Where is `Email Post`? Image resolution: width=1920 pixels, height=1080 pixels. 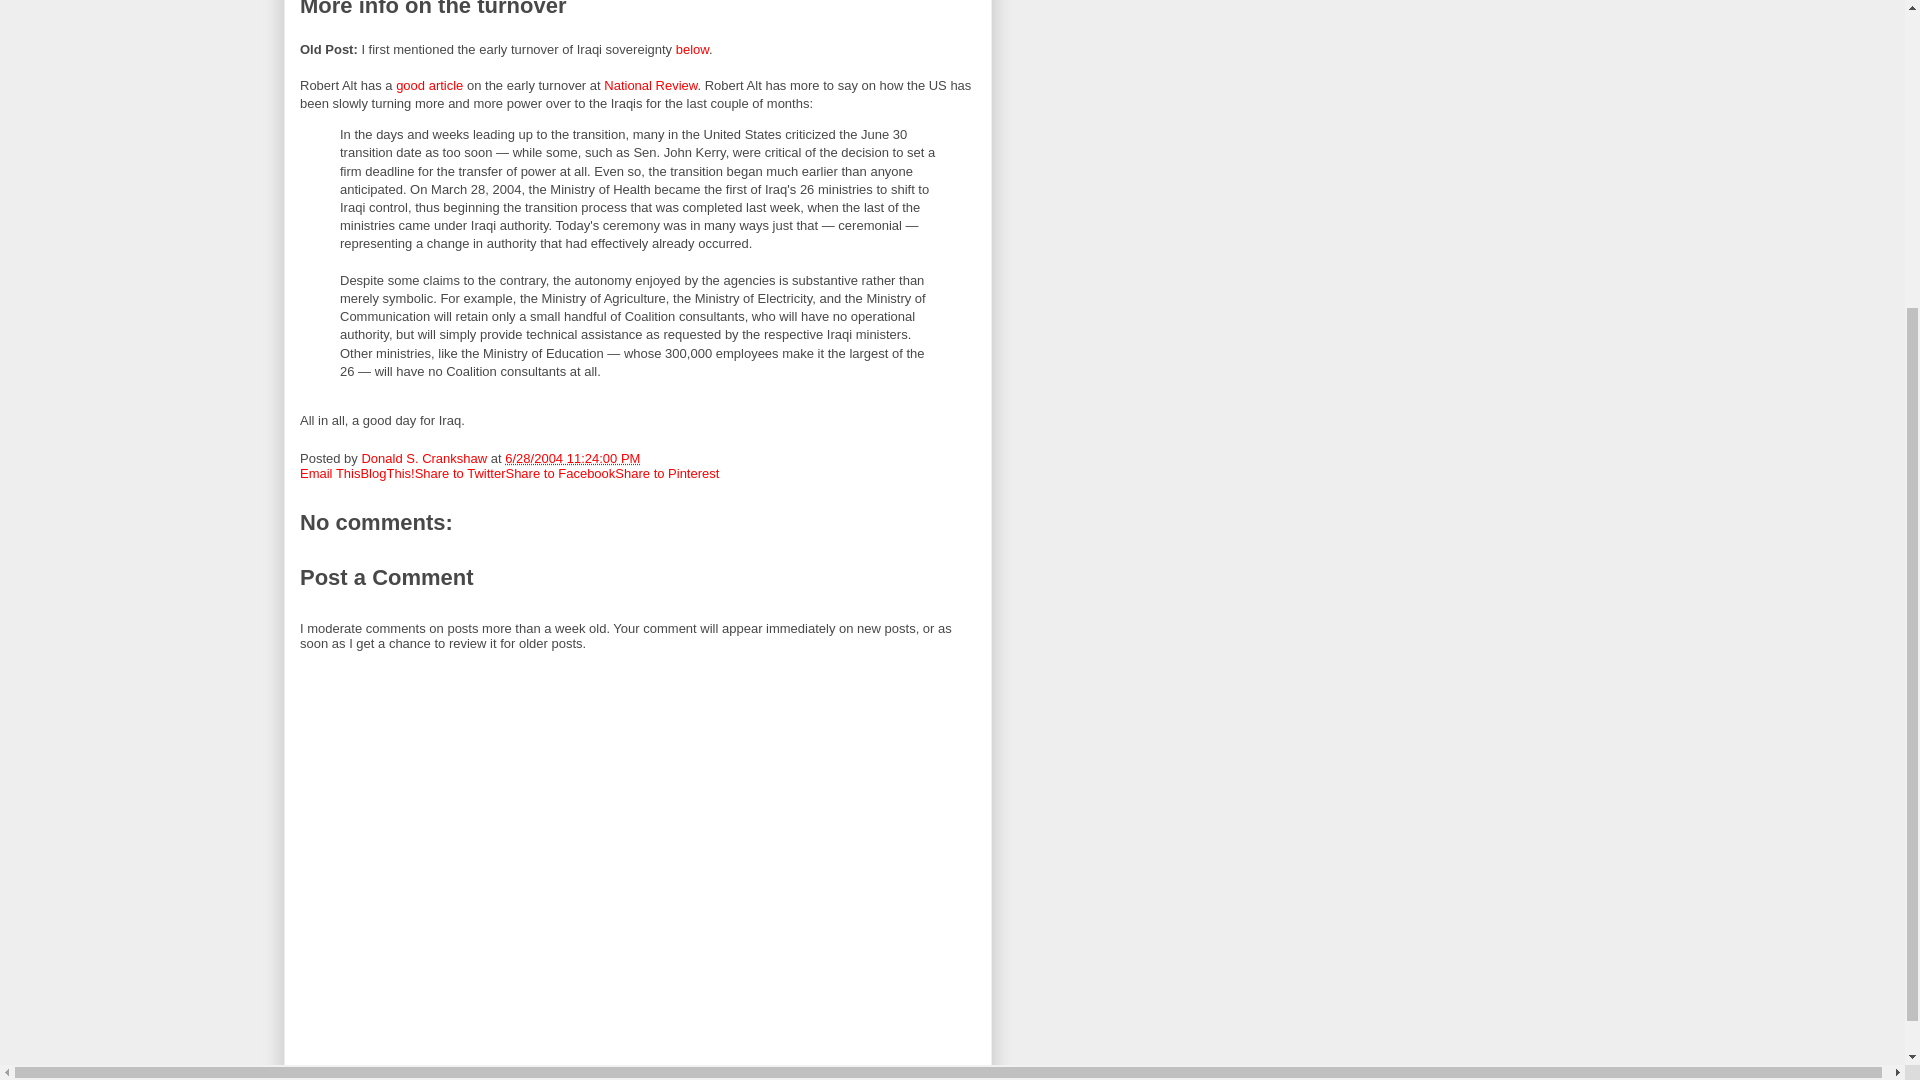 Email Post is located at coordinates (652, 458).